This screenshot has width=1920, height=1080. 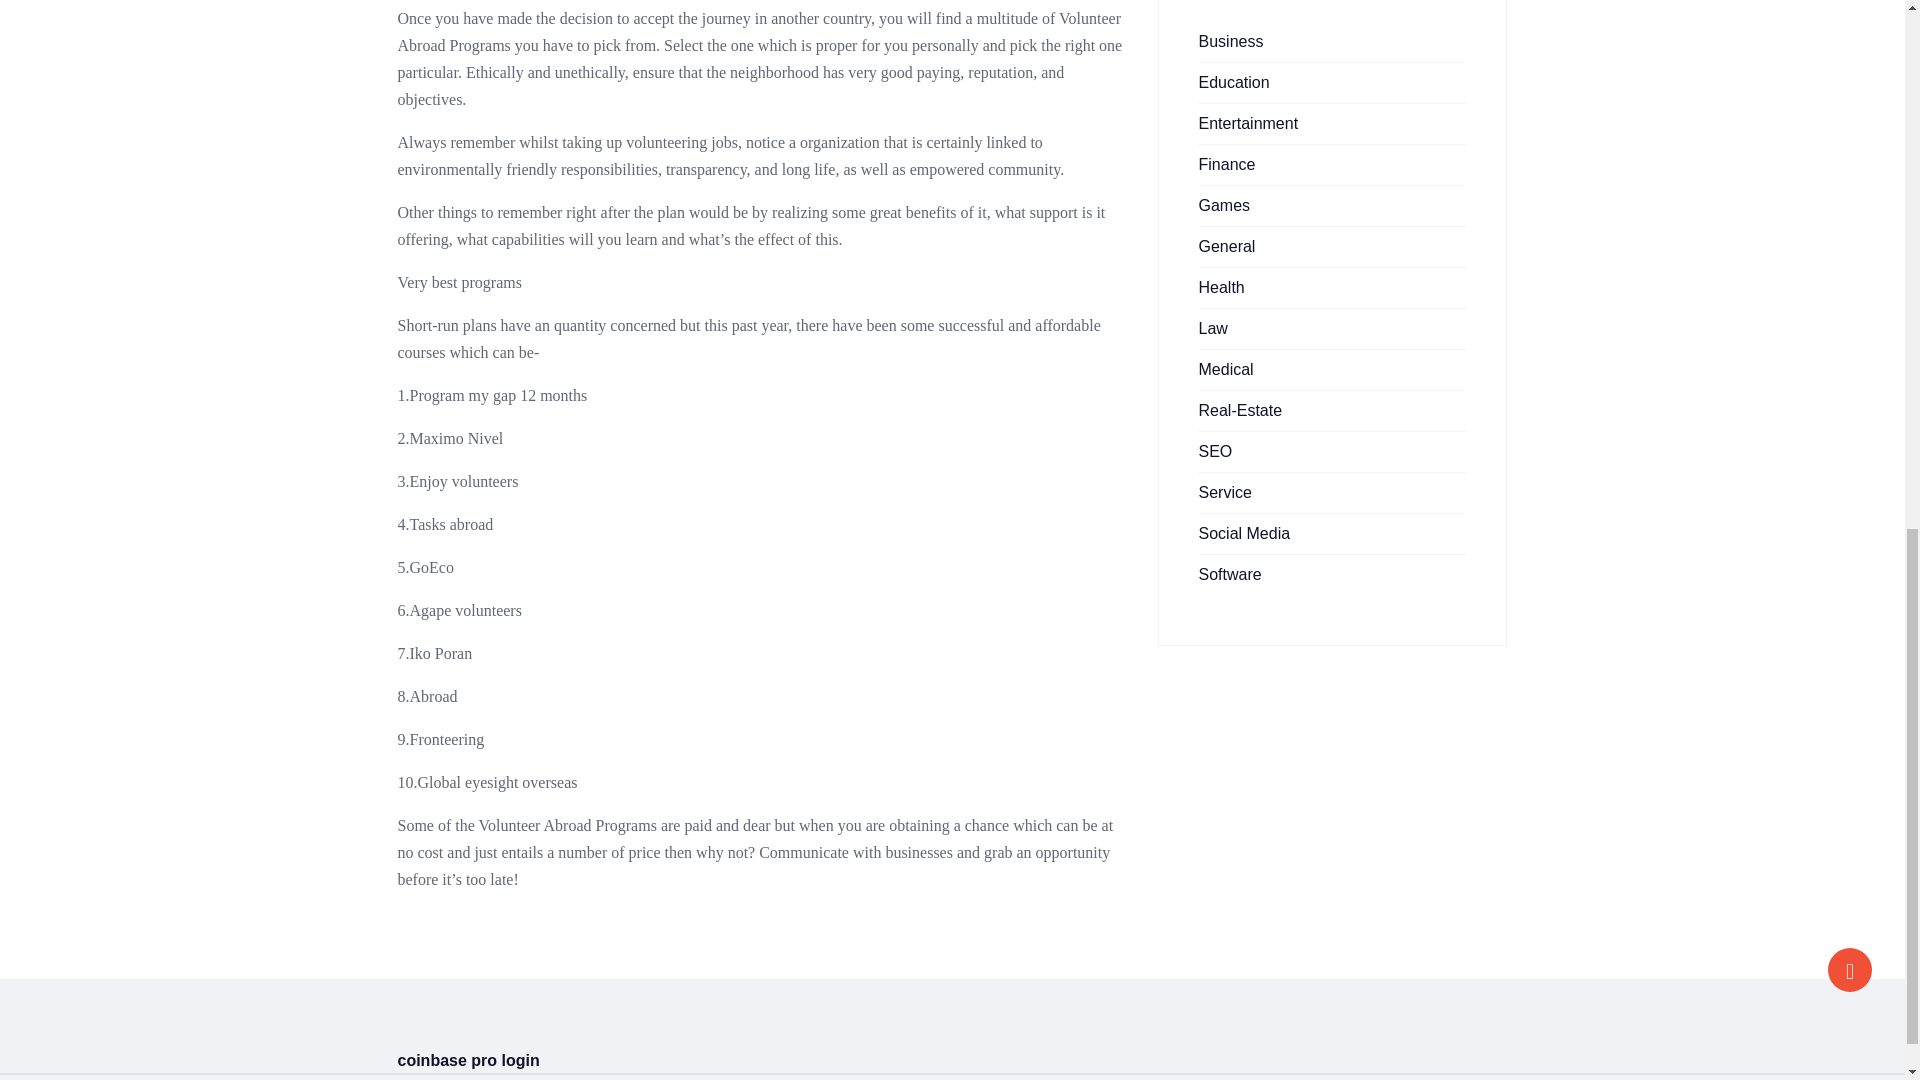 What do you see at coordinates (1212, 328) in the screenshot?
I see `Law` at bounding box center [1212, 328].